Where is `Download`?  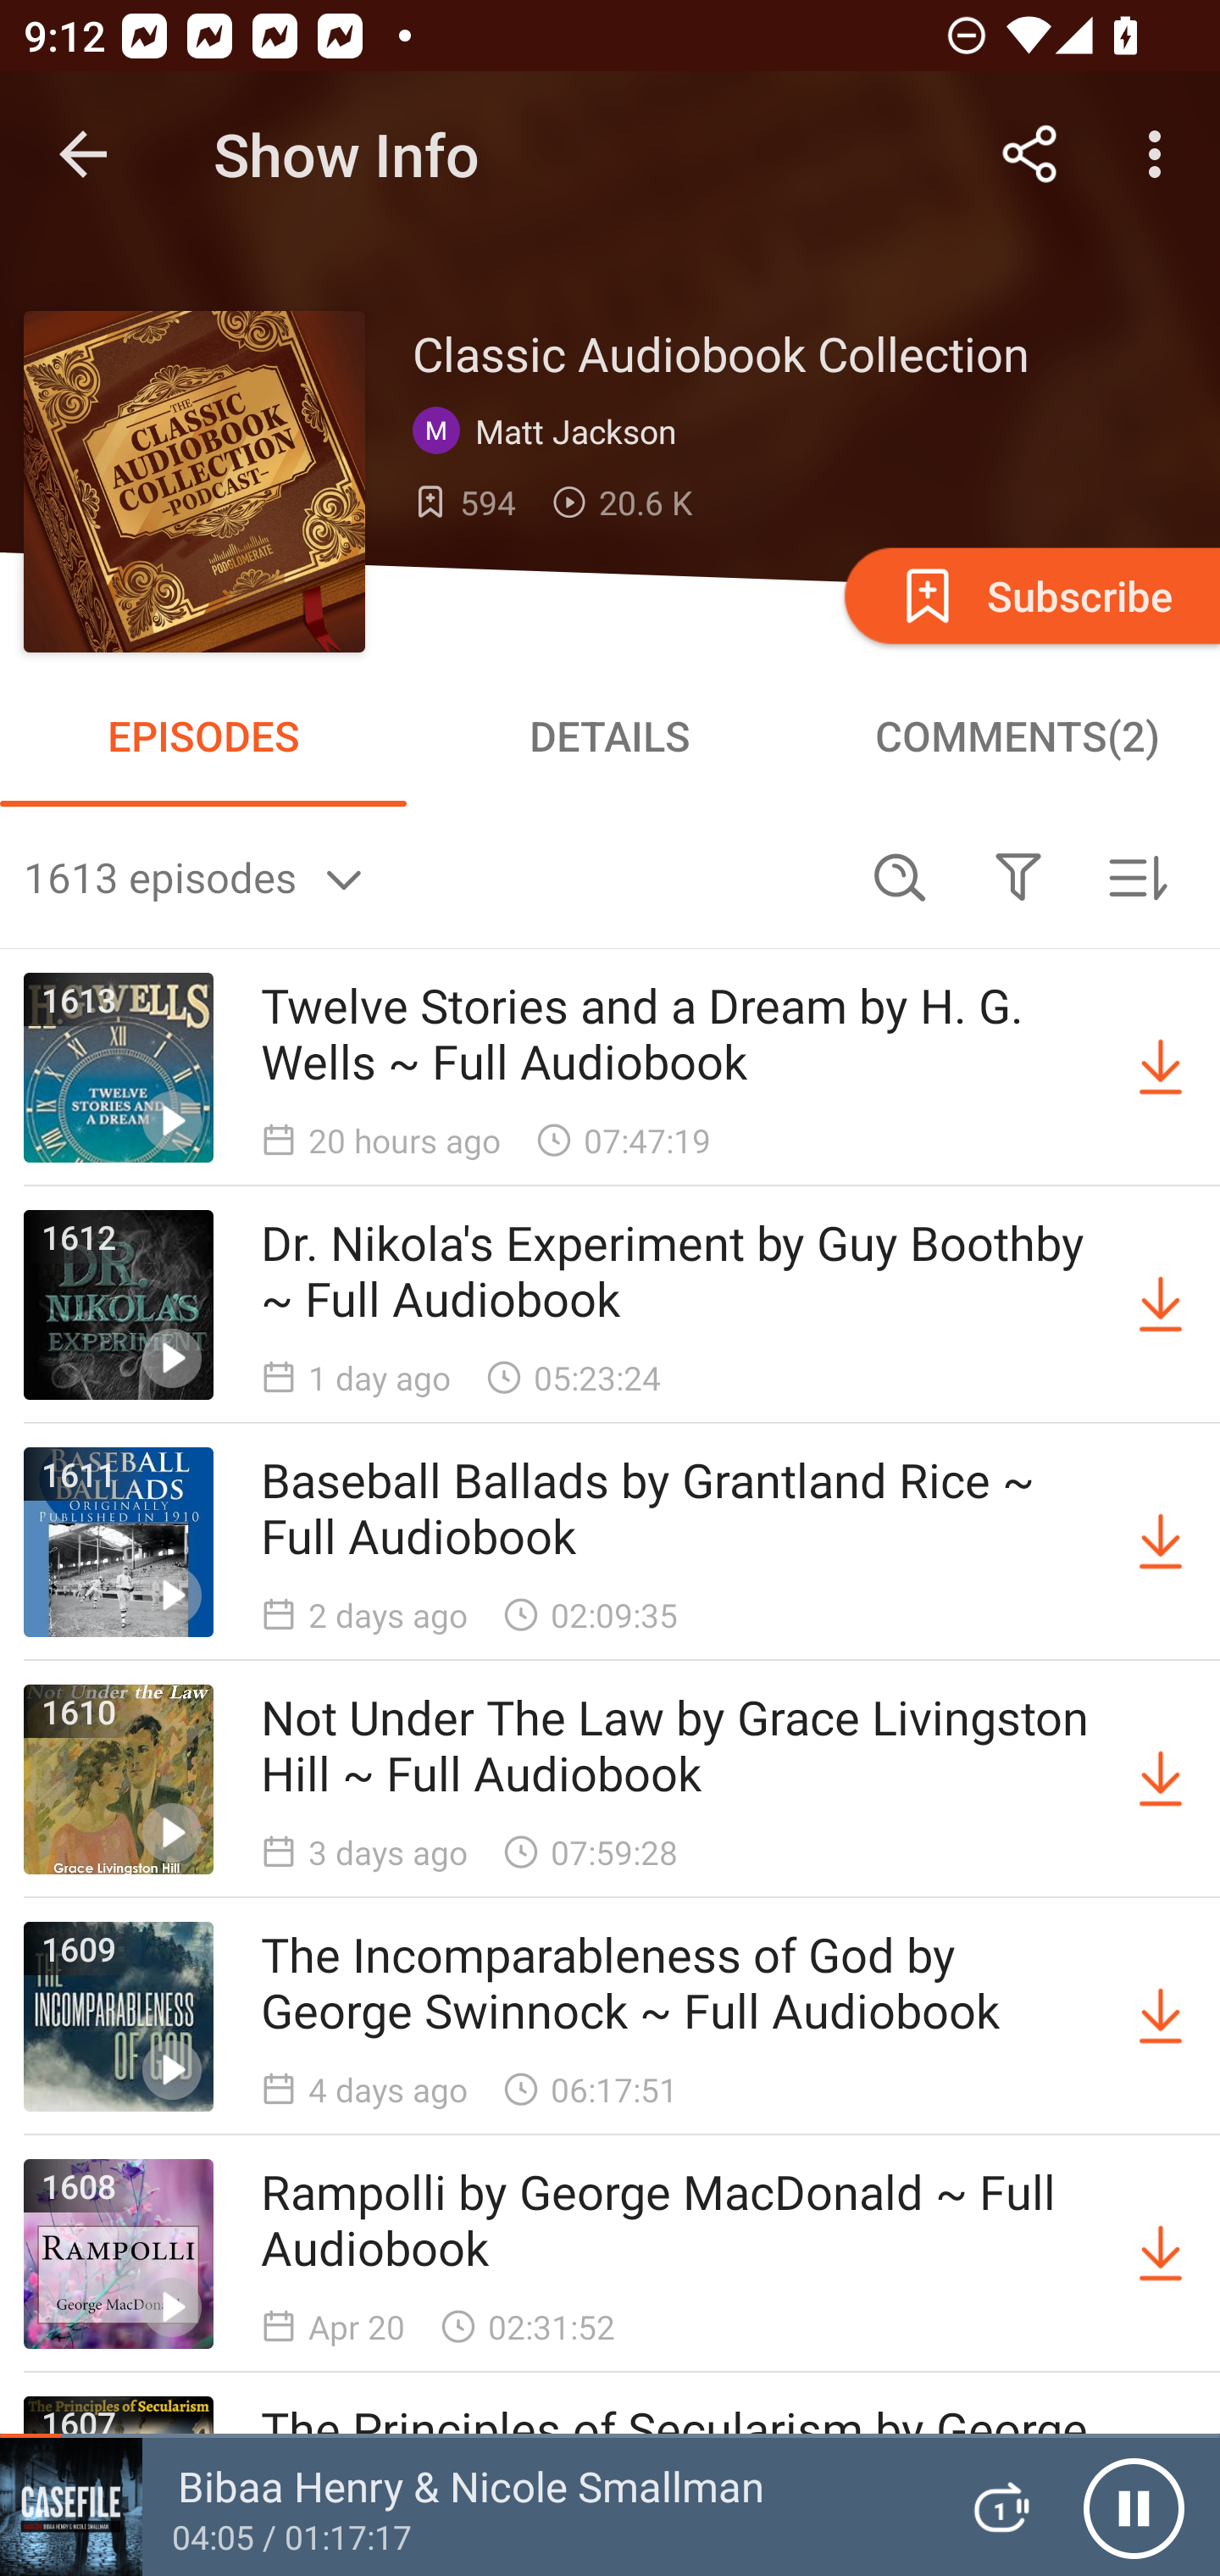 Download is located at coordinates (1161, 2254).